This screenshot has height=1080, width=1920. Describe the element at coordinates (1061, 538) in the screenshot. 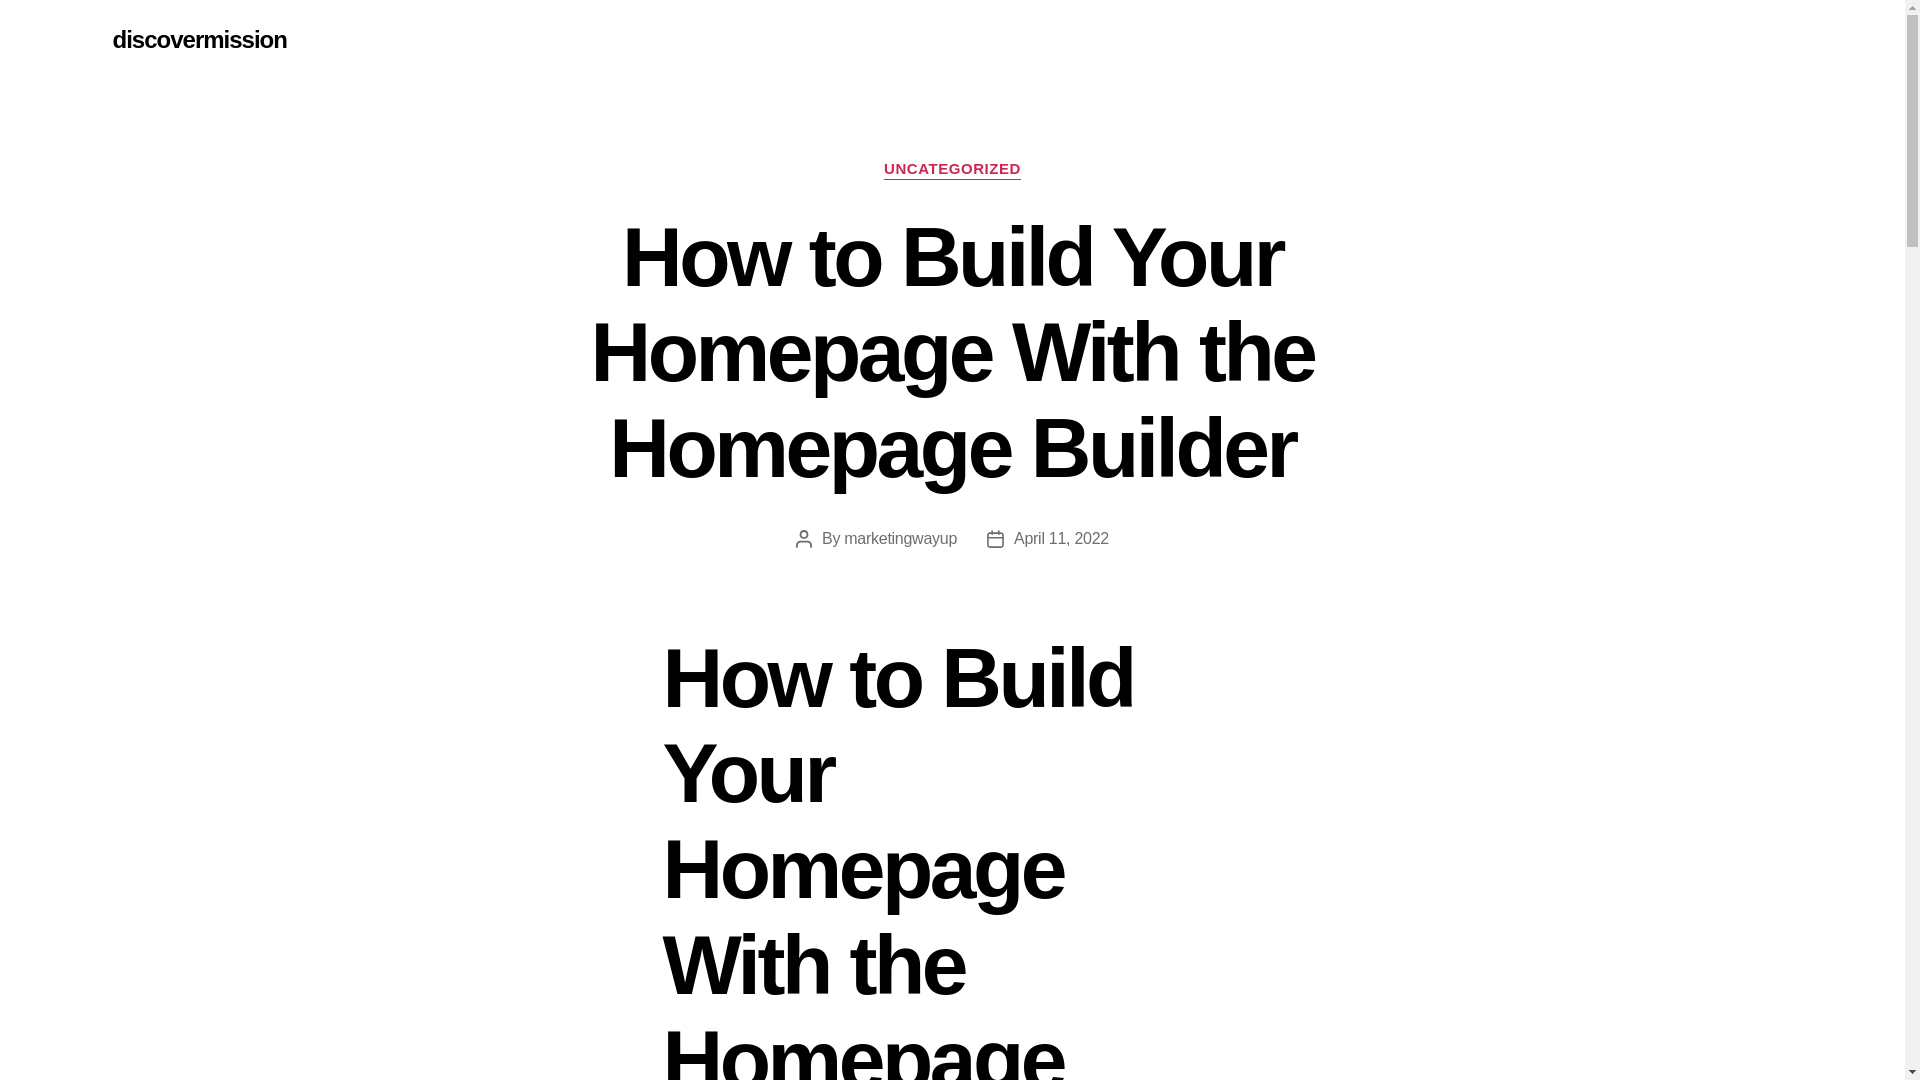

I see `April 11, 2022` at that location.